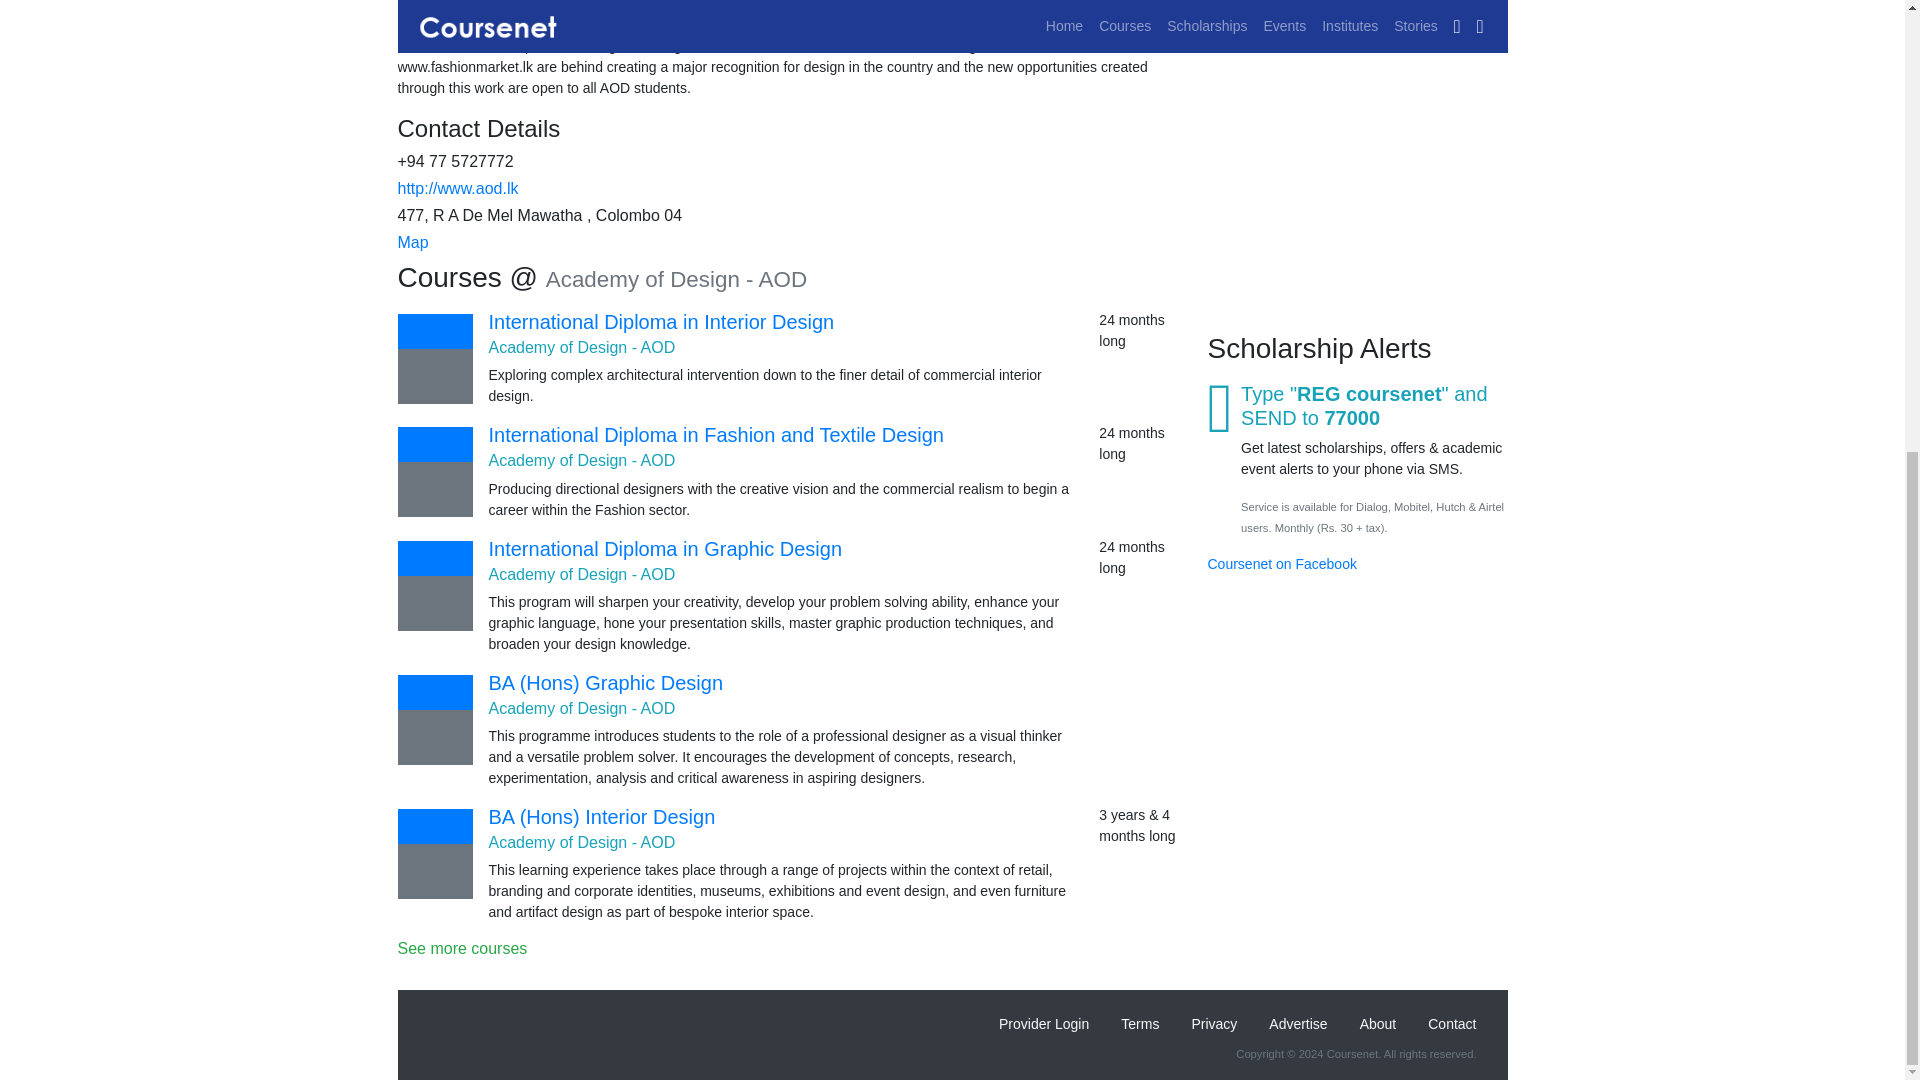  Describe the element at coordinates (1140, 1024) in the screenshot. I see `Terms` at that location.